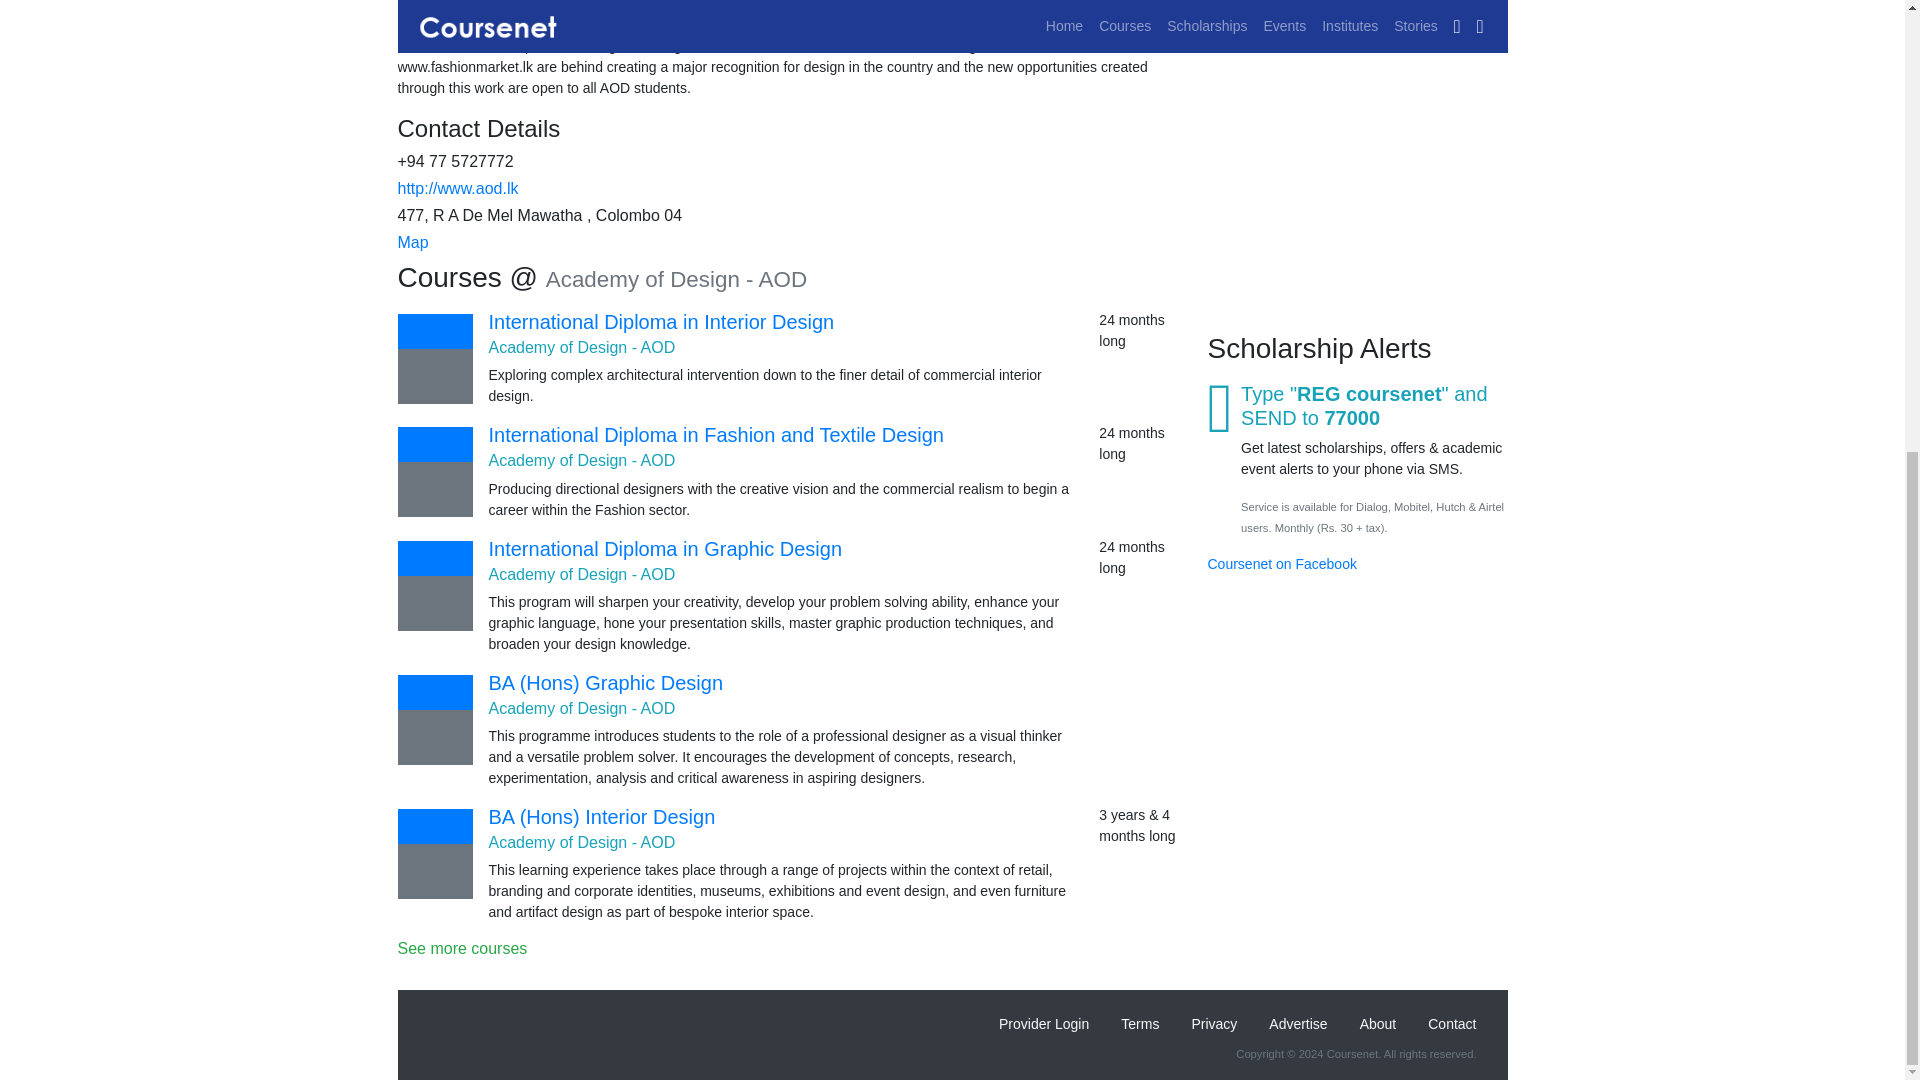  Describe the element at coordinates (1140, 1024) in the screenshot. I see `Terms` at that location.